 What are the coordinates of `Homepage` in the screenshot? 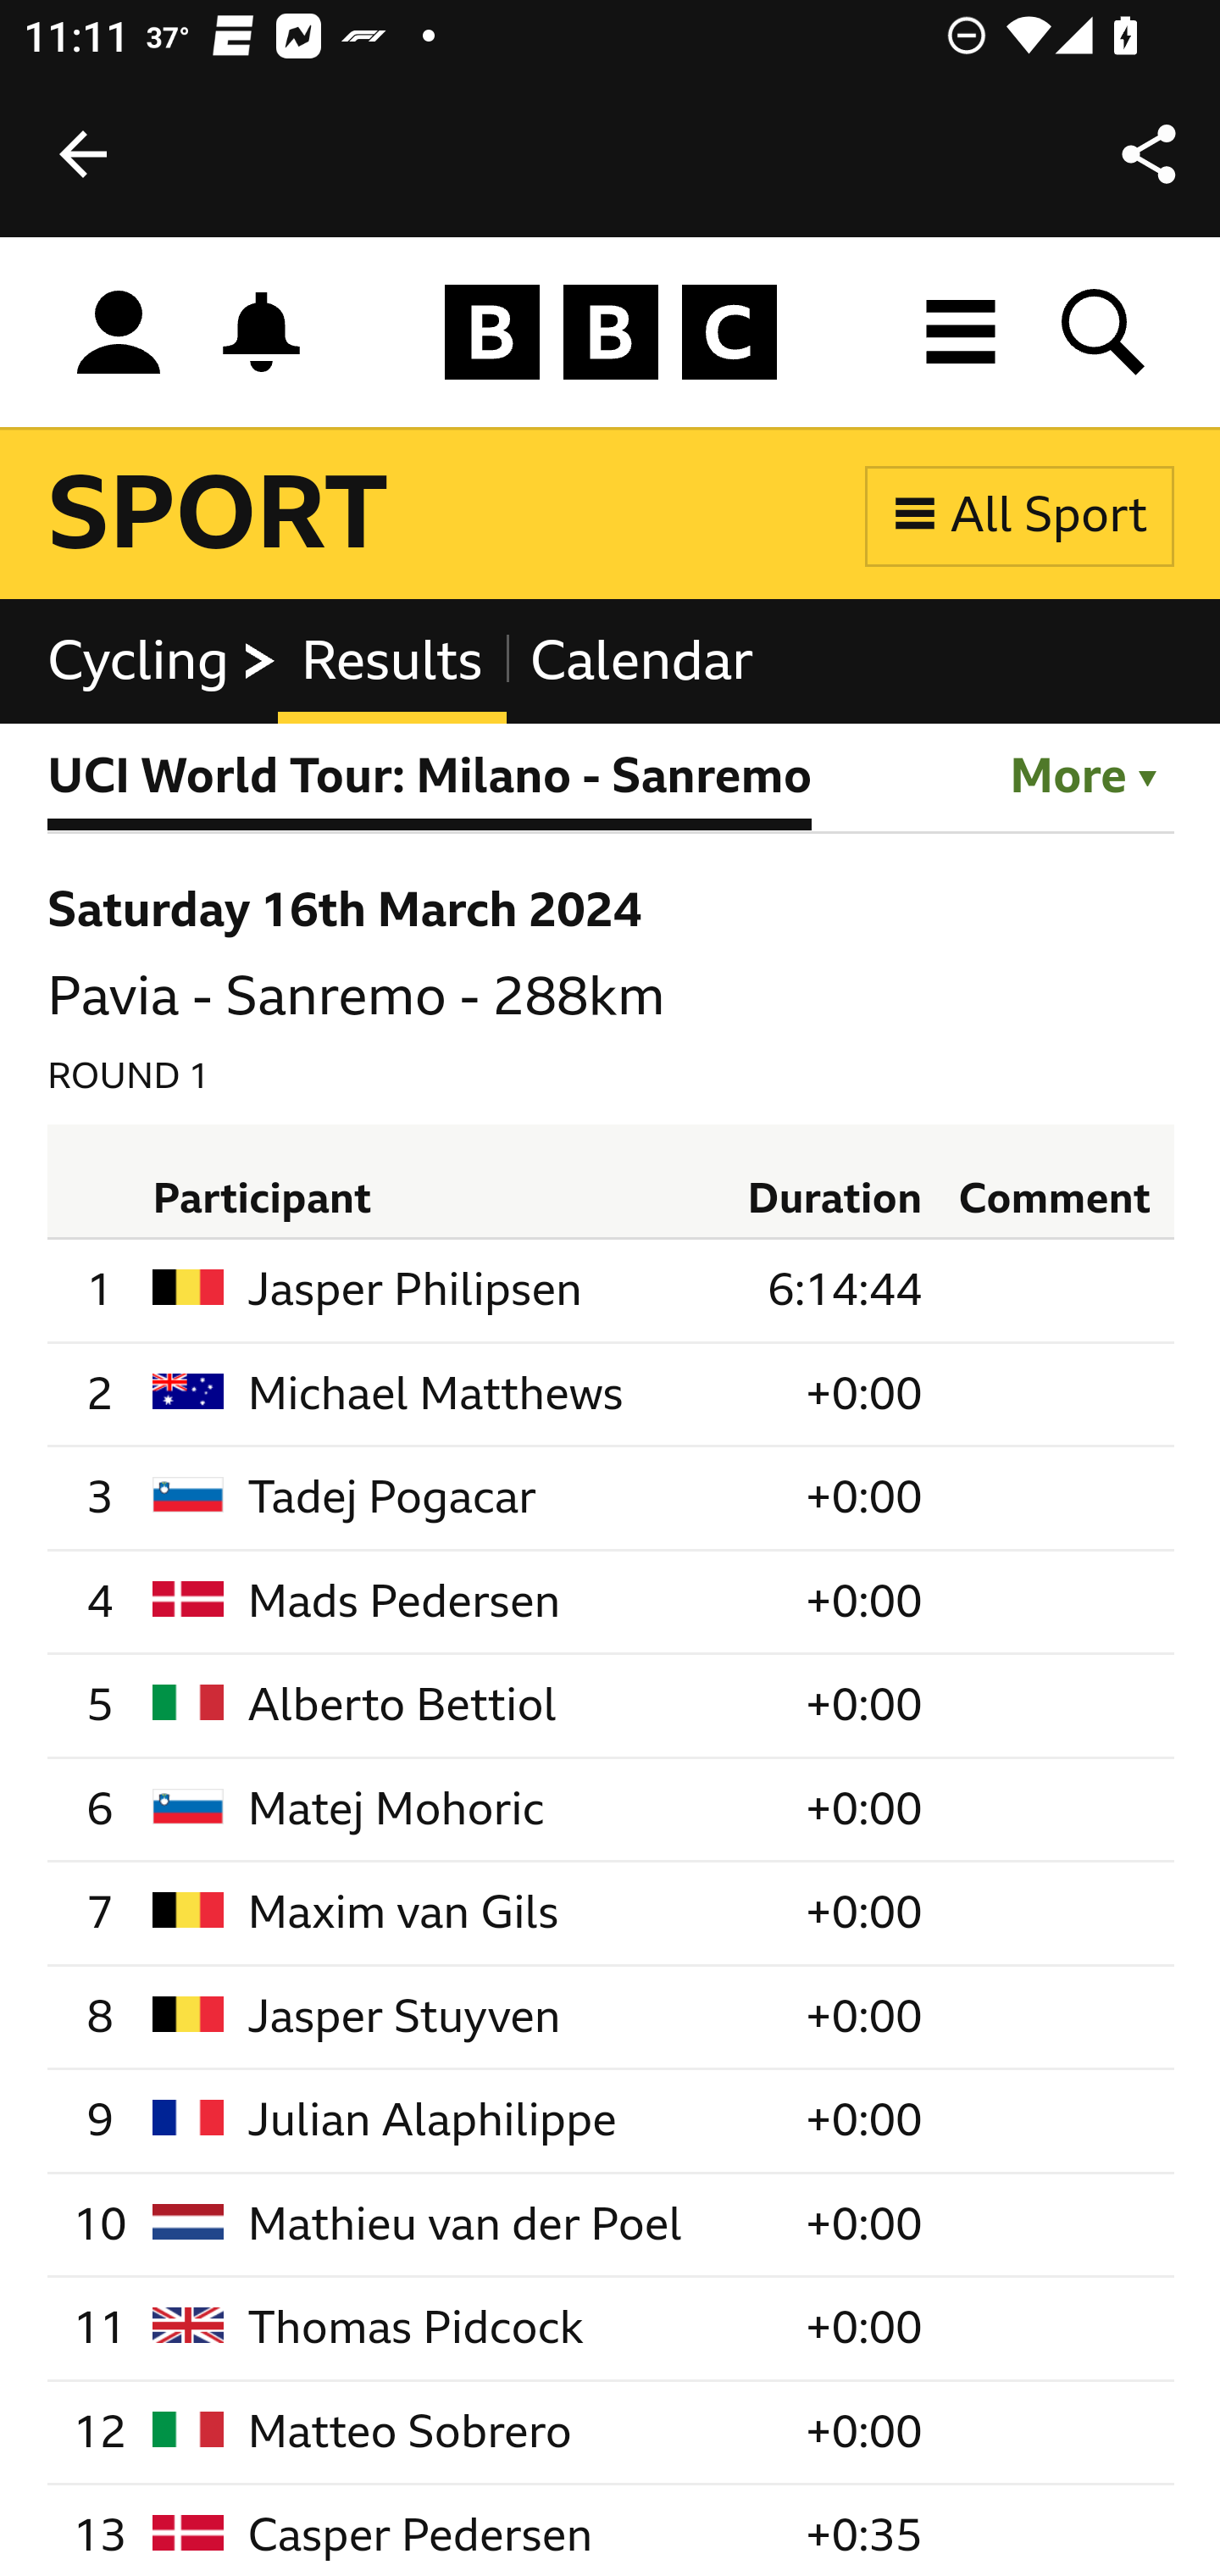 It's located at (610, 333).